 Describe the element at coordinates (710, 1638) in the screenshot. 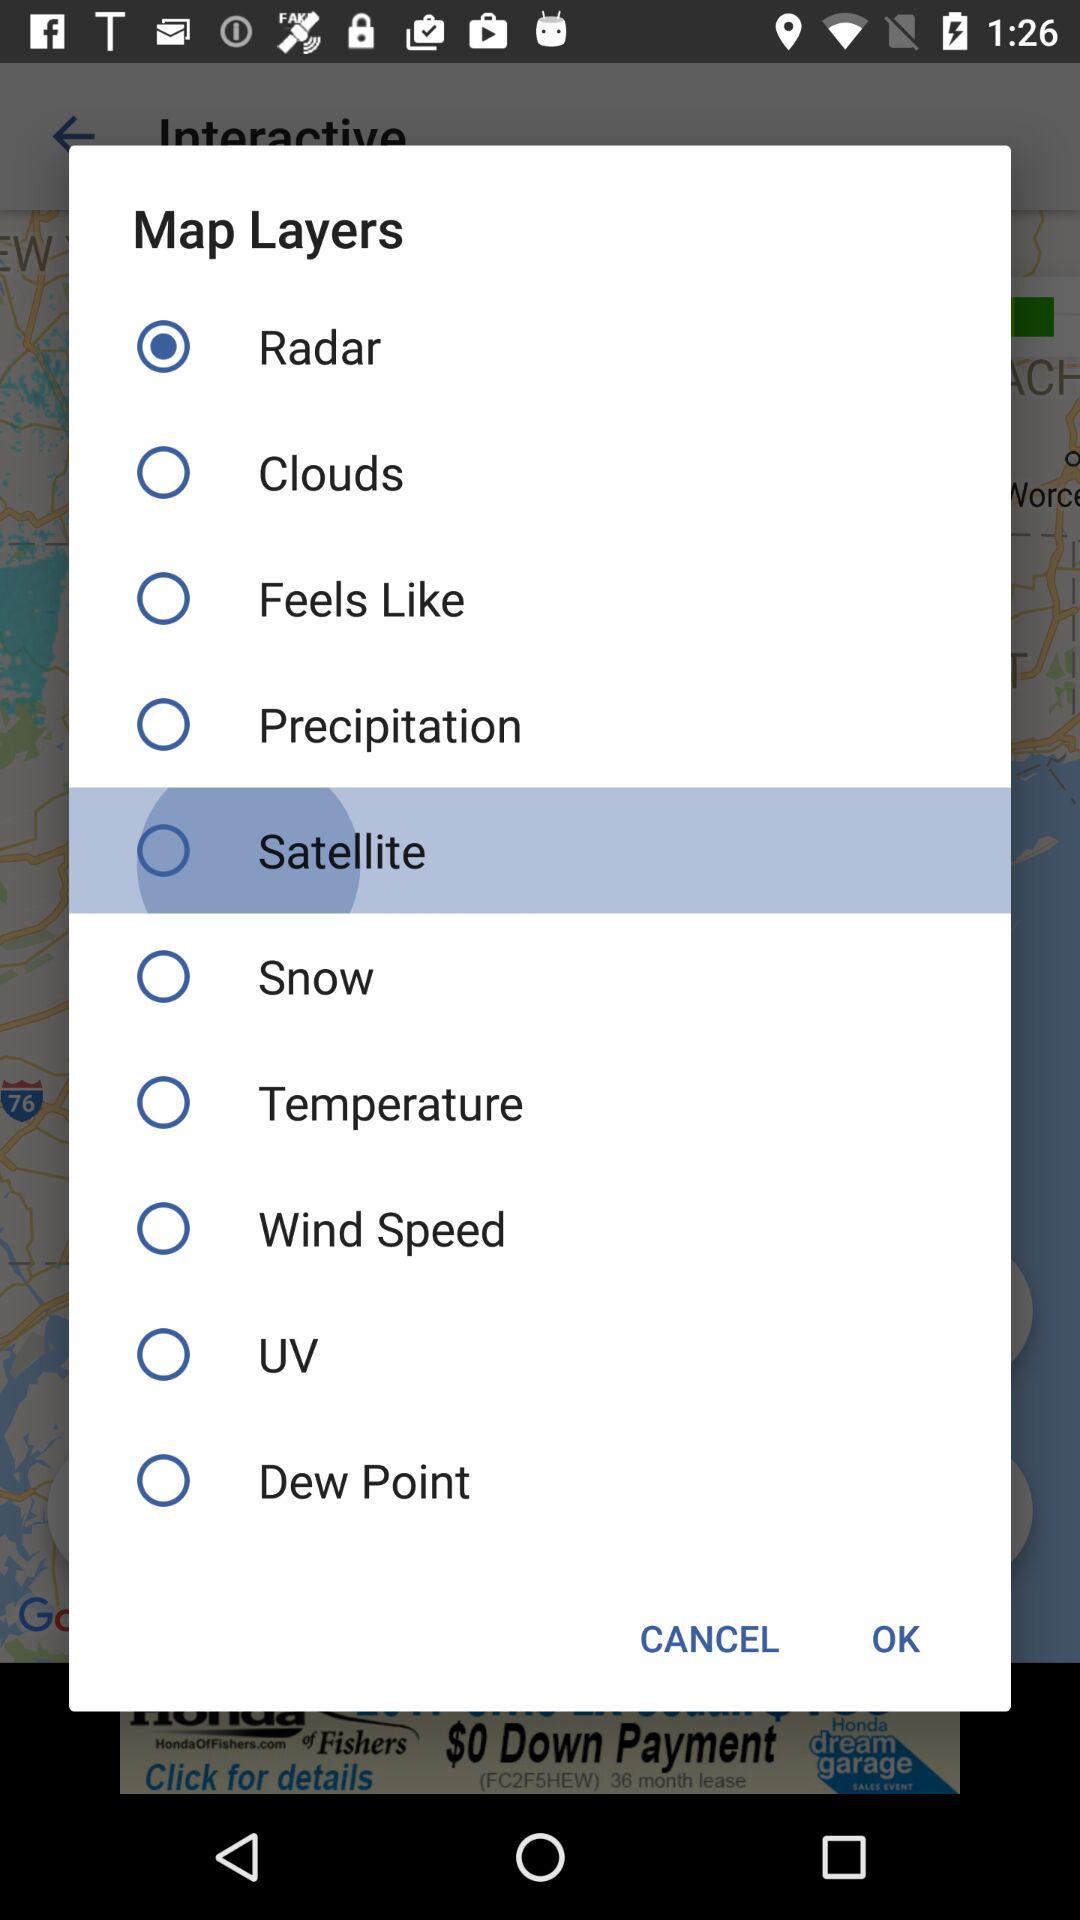

I see `click cancel` at that location.